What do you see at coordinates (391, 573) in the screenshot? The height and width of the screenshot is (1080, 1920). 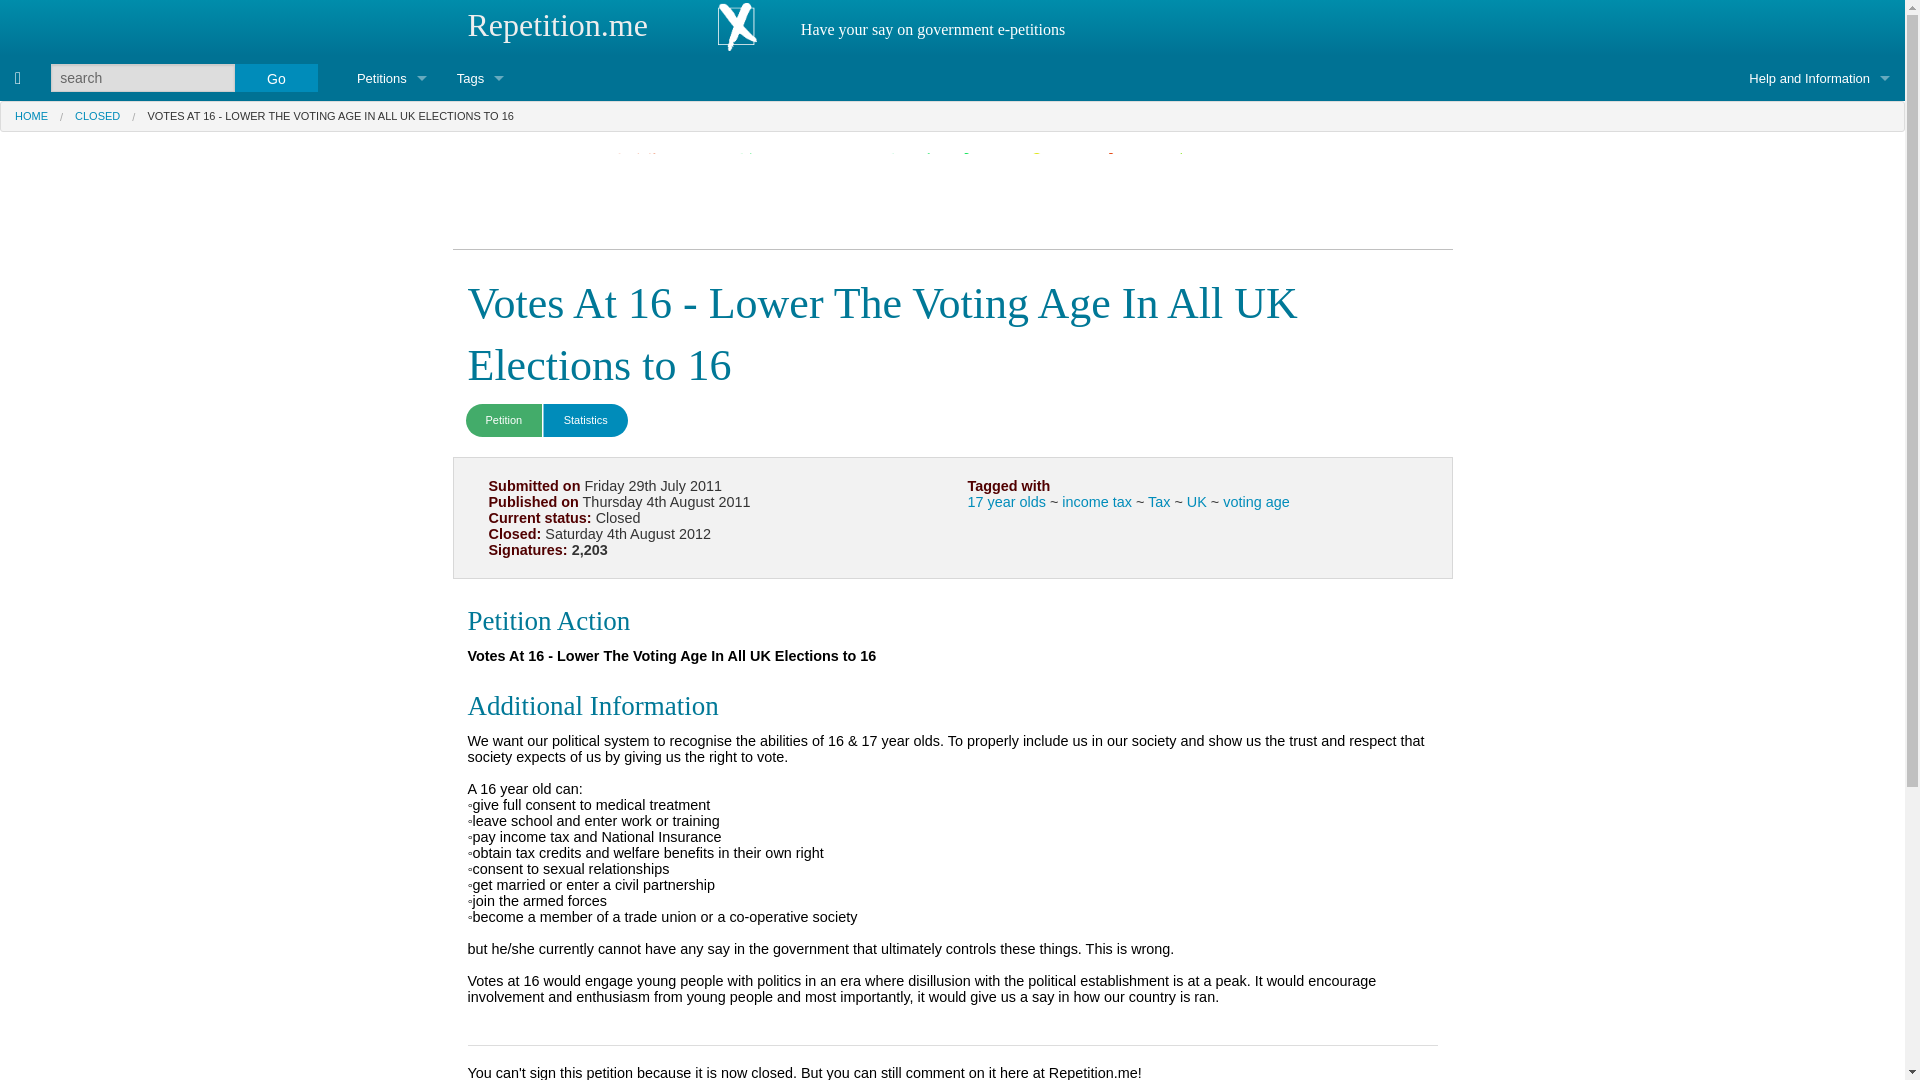 I see `Tumbleweed Alley` at bounding box center [391, 573].